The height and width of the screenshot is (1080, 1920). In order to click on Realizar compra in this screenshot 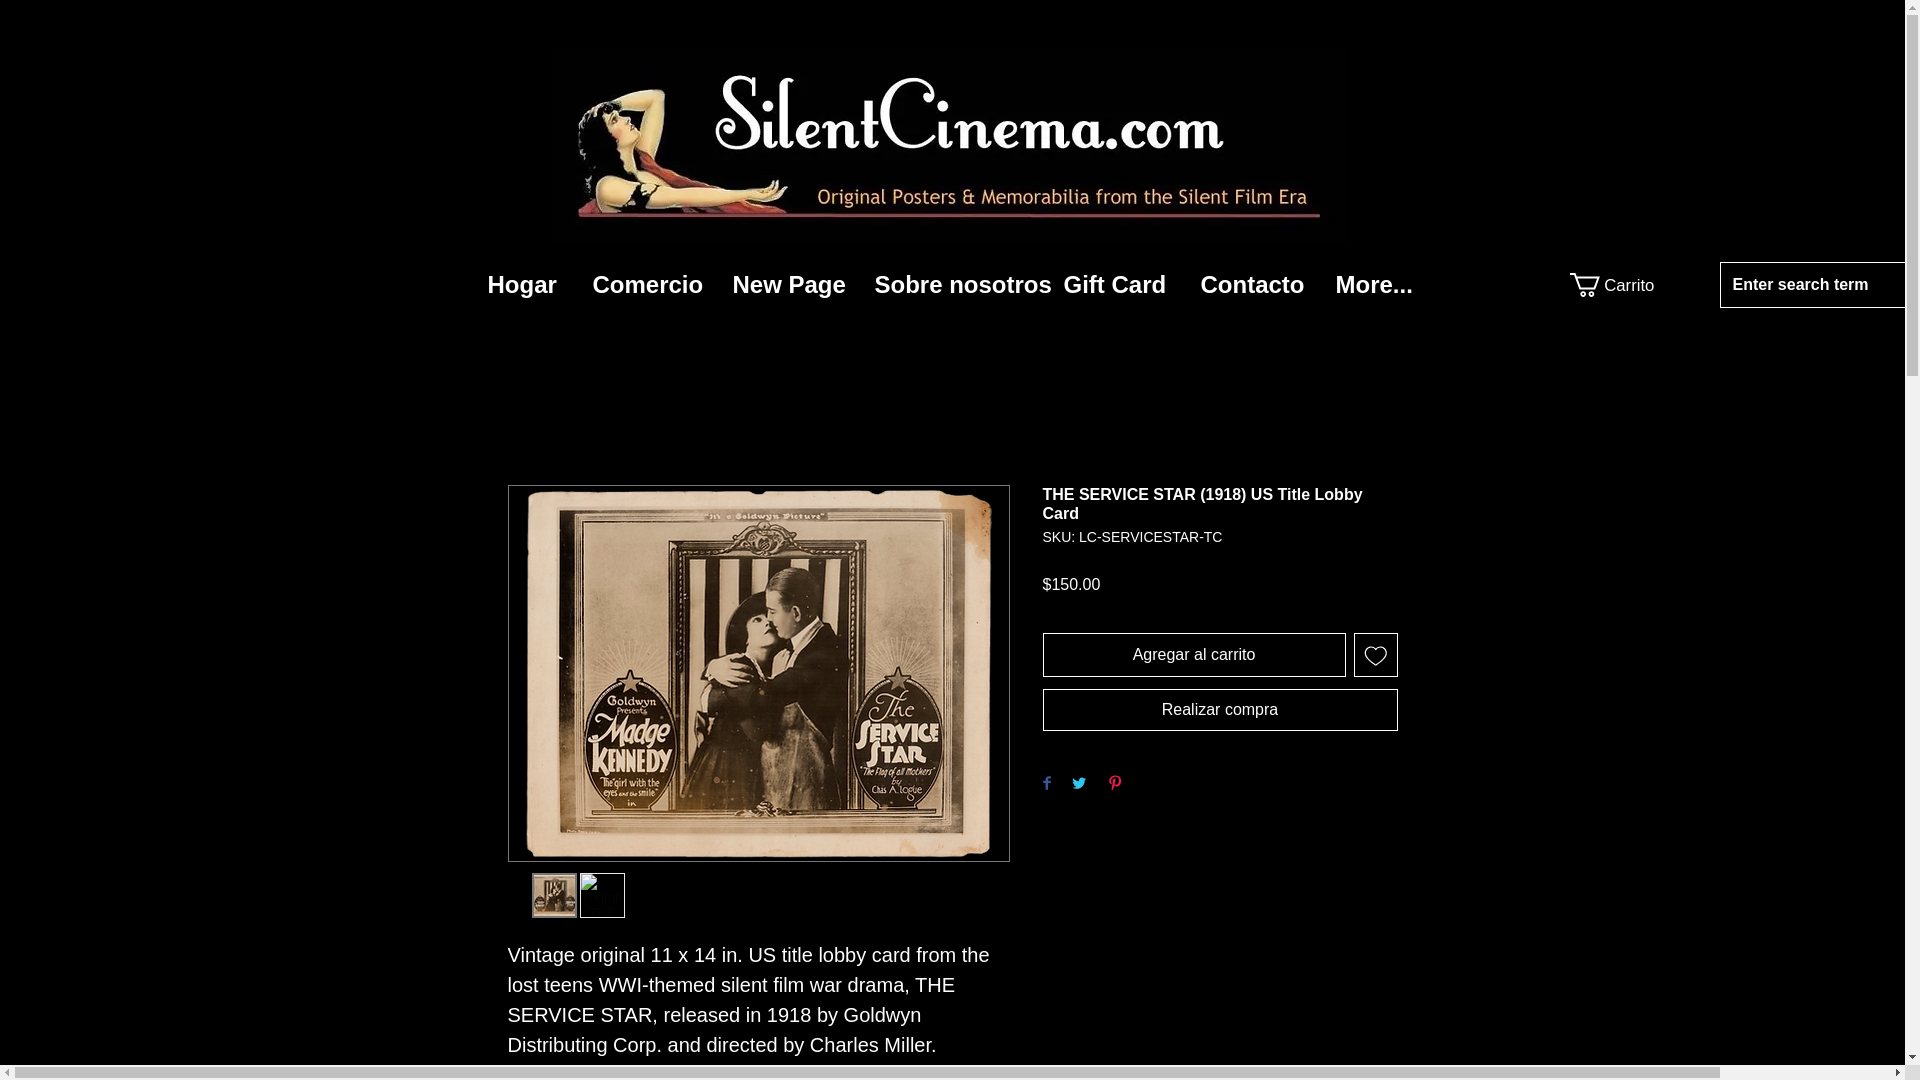, I will do `click(1220, 710)`.